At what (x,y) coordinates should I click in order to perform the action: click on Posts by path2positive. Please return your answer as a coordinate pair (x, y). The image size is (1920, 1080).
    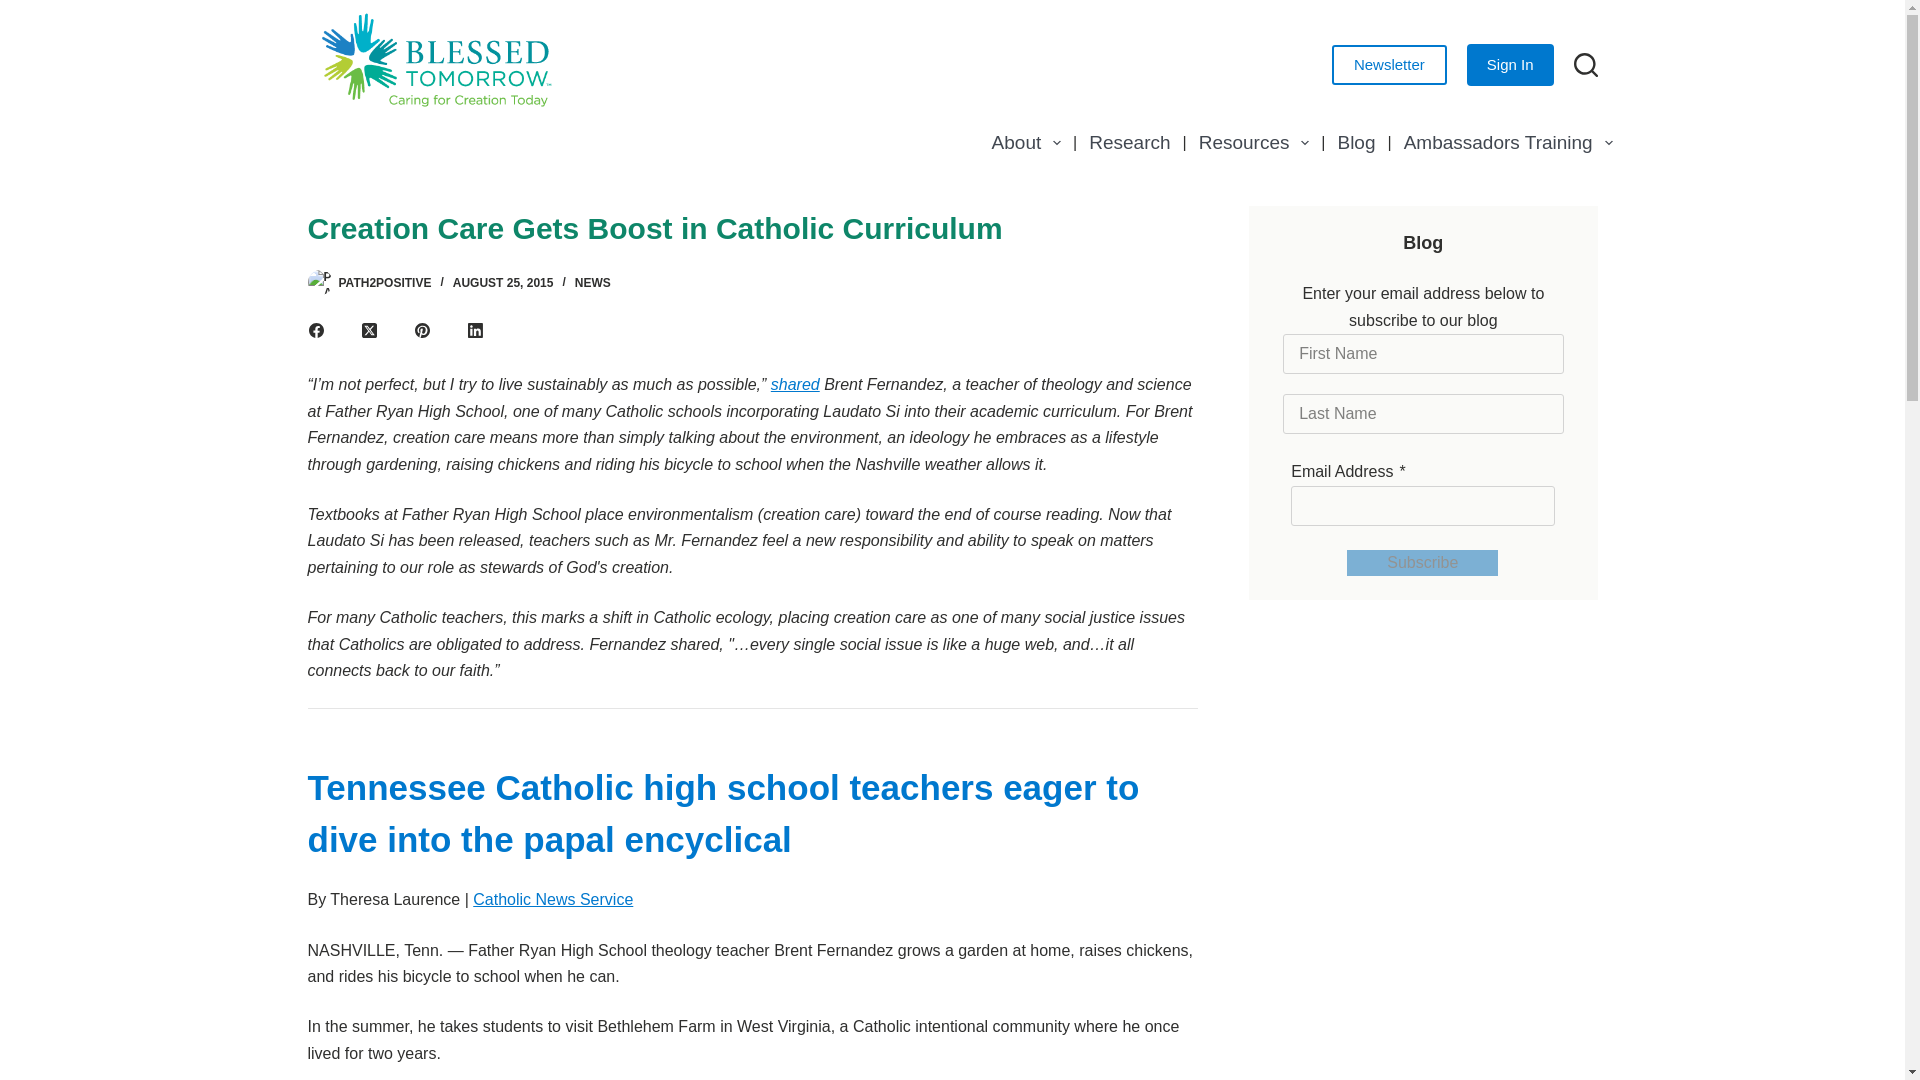
    Looking at the image, I should click on (384, 283).